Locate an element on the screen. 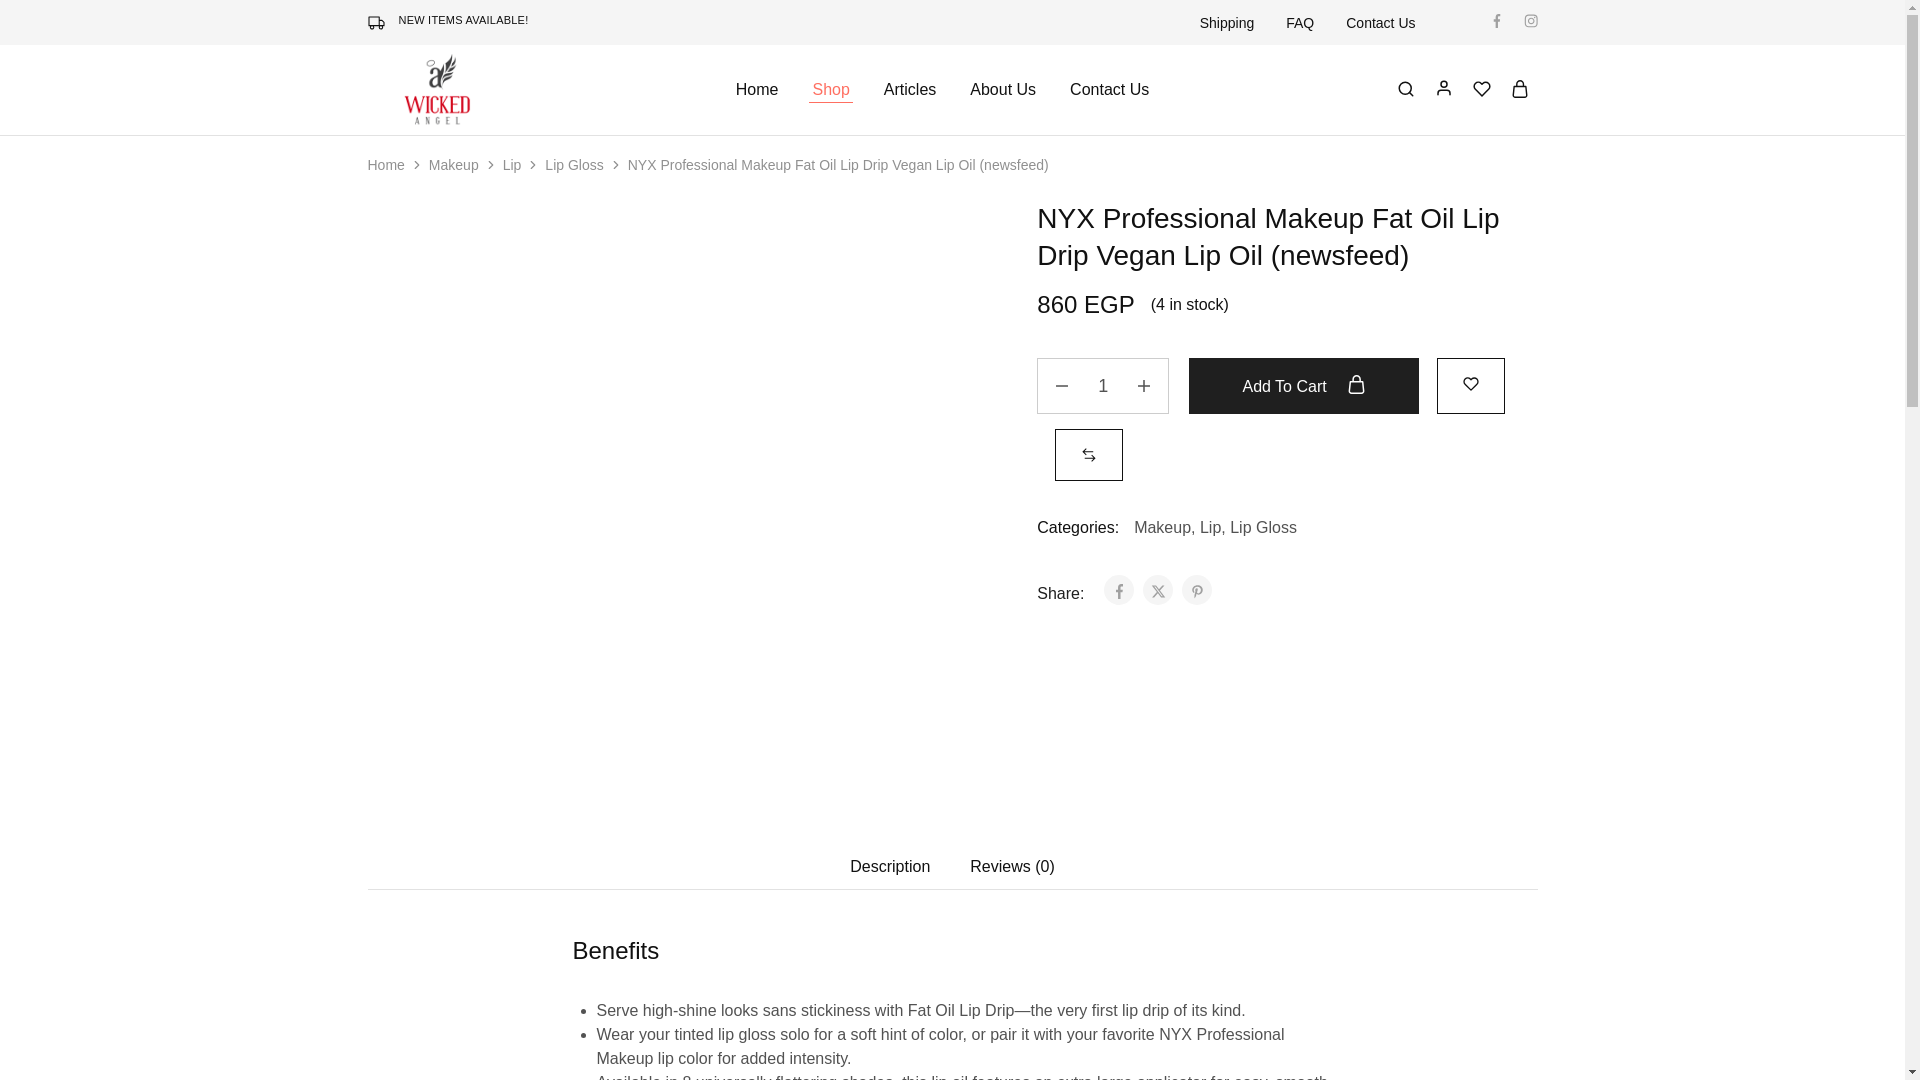 Image resolution: width=1920 pixels, height=1080 pixels. Home is located at coordinates (386, 164).